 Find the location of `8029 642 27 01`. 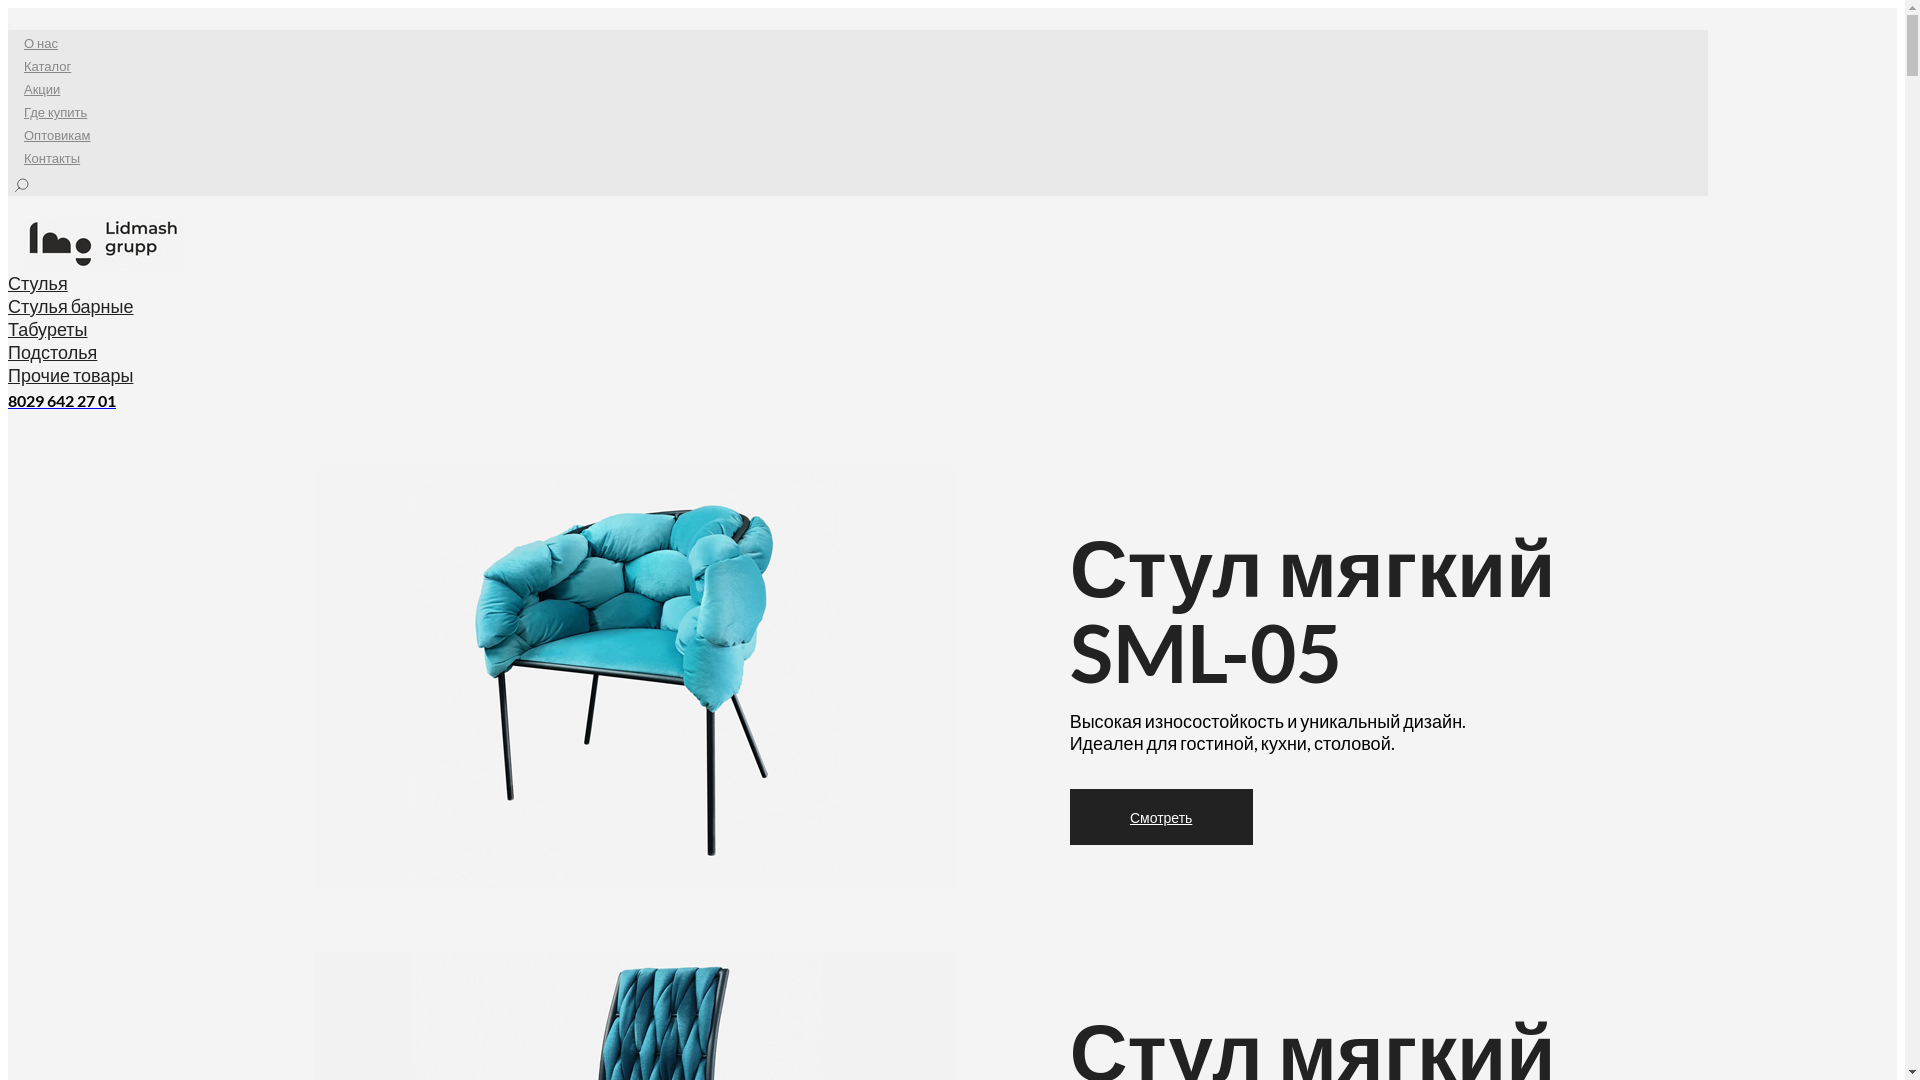

8029 642 27 01 is located at coordinates (62, 400).